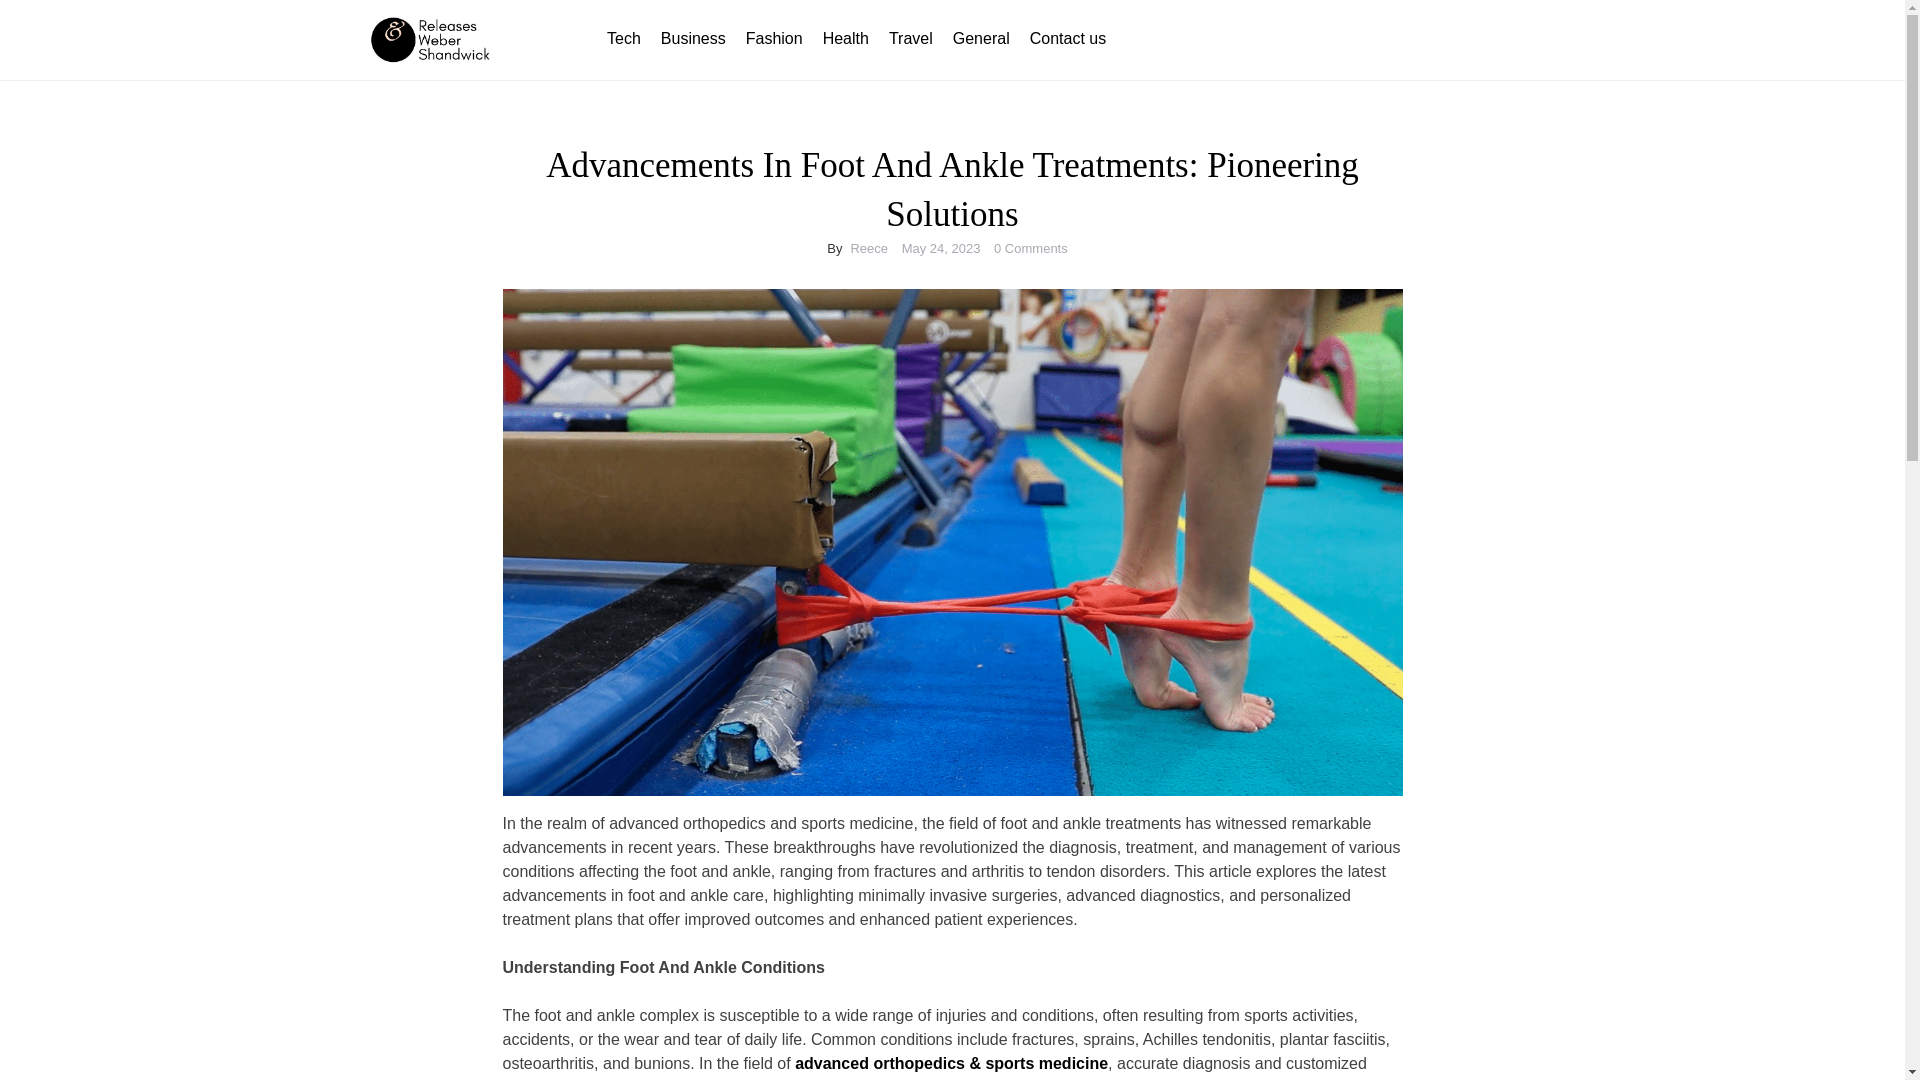 This screenshot has height=1080, width=1920. Describe the element at coordinates (942, 248) in the screenshot. I see `May 24, 2023` at that location.